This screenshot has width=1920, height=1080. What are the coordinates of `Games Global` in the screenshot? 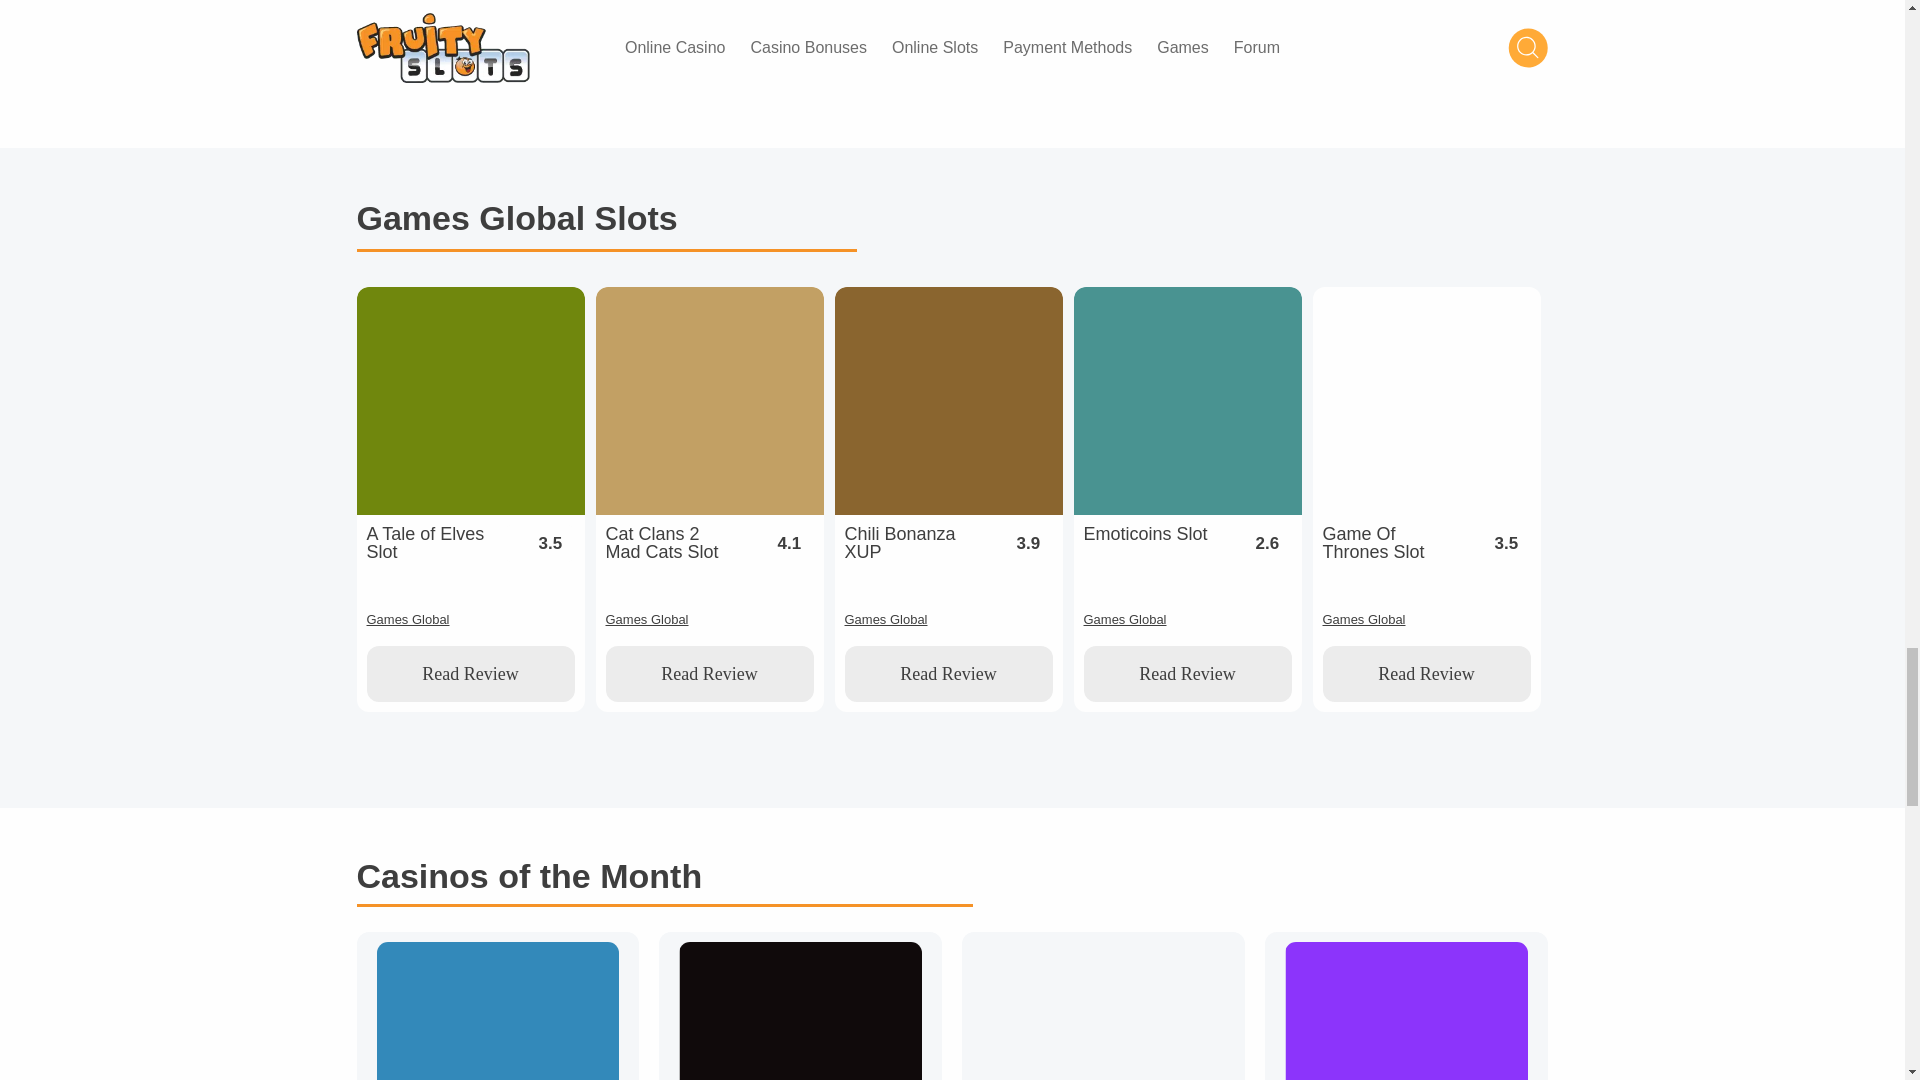 It's located at (666, 24).